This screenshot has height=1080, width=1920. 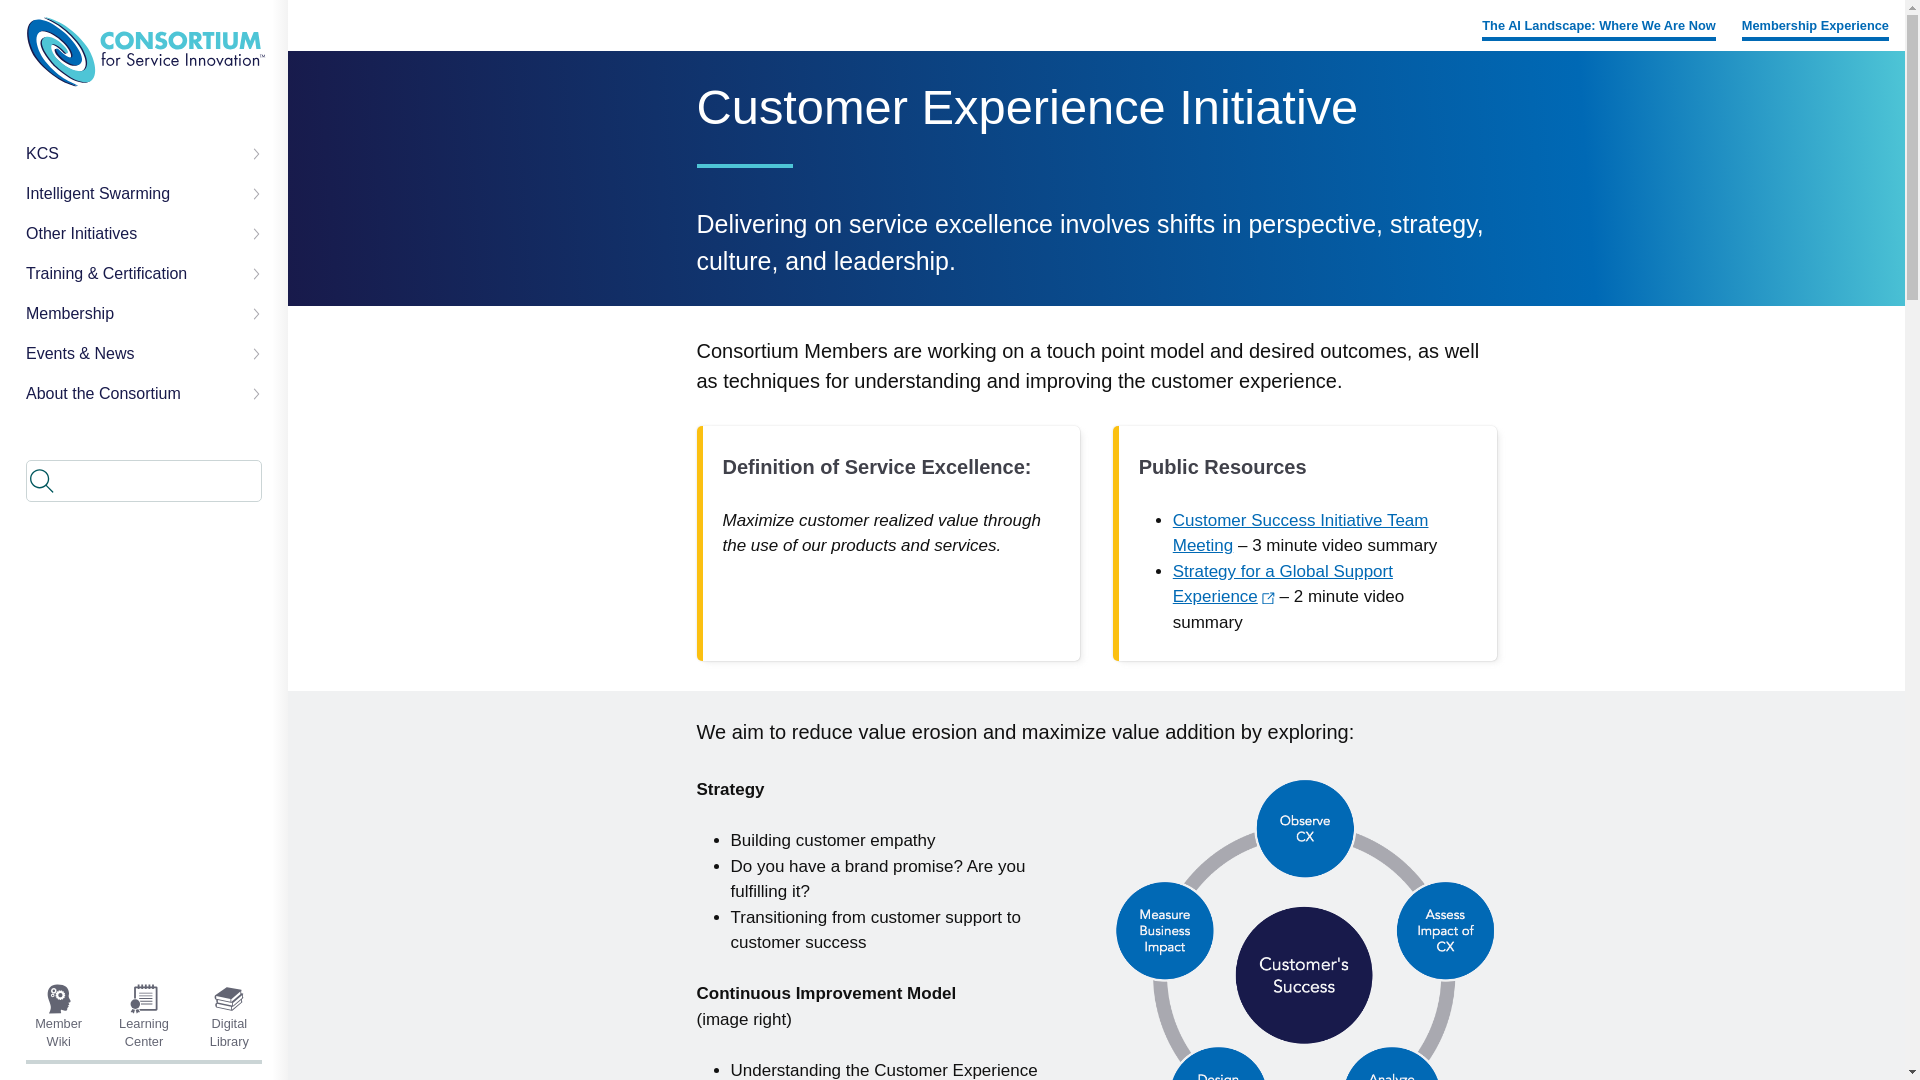 I want to click on KCS, so click(x=144, y=153).